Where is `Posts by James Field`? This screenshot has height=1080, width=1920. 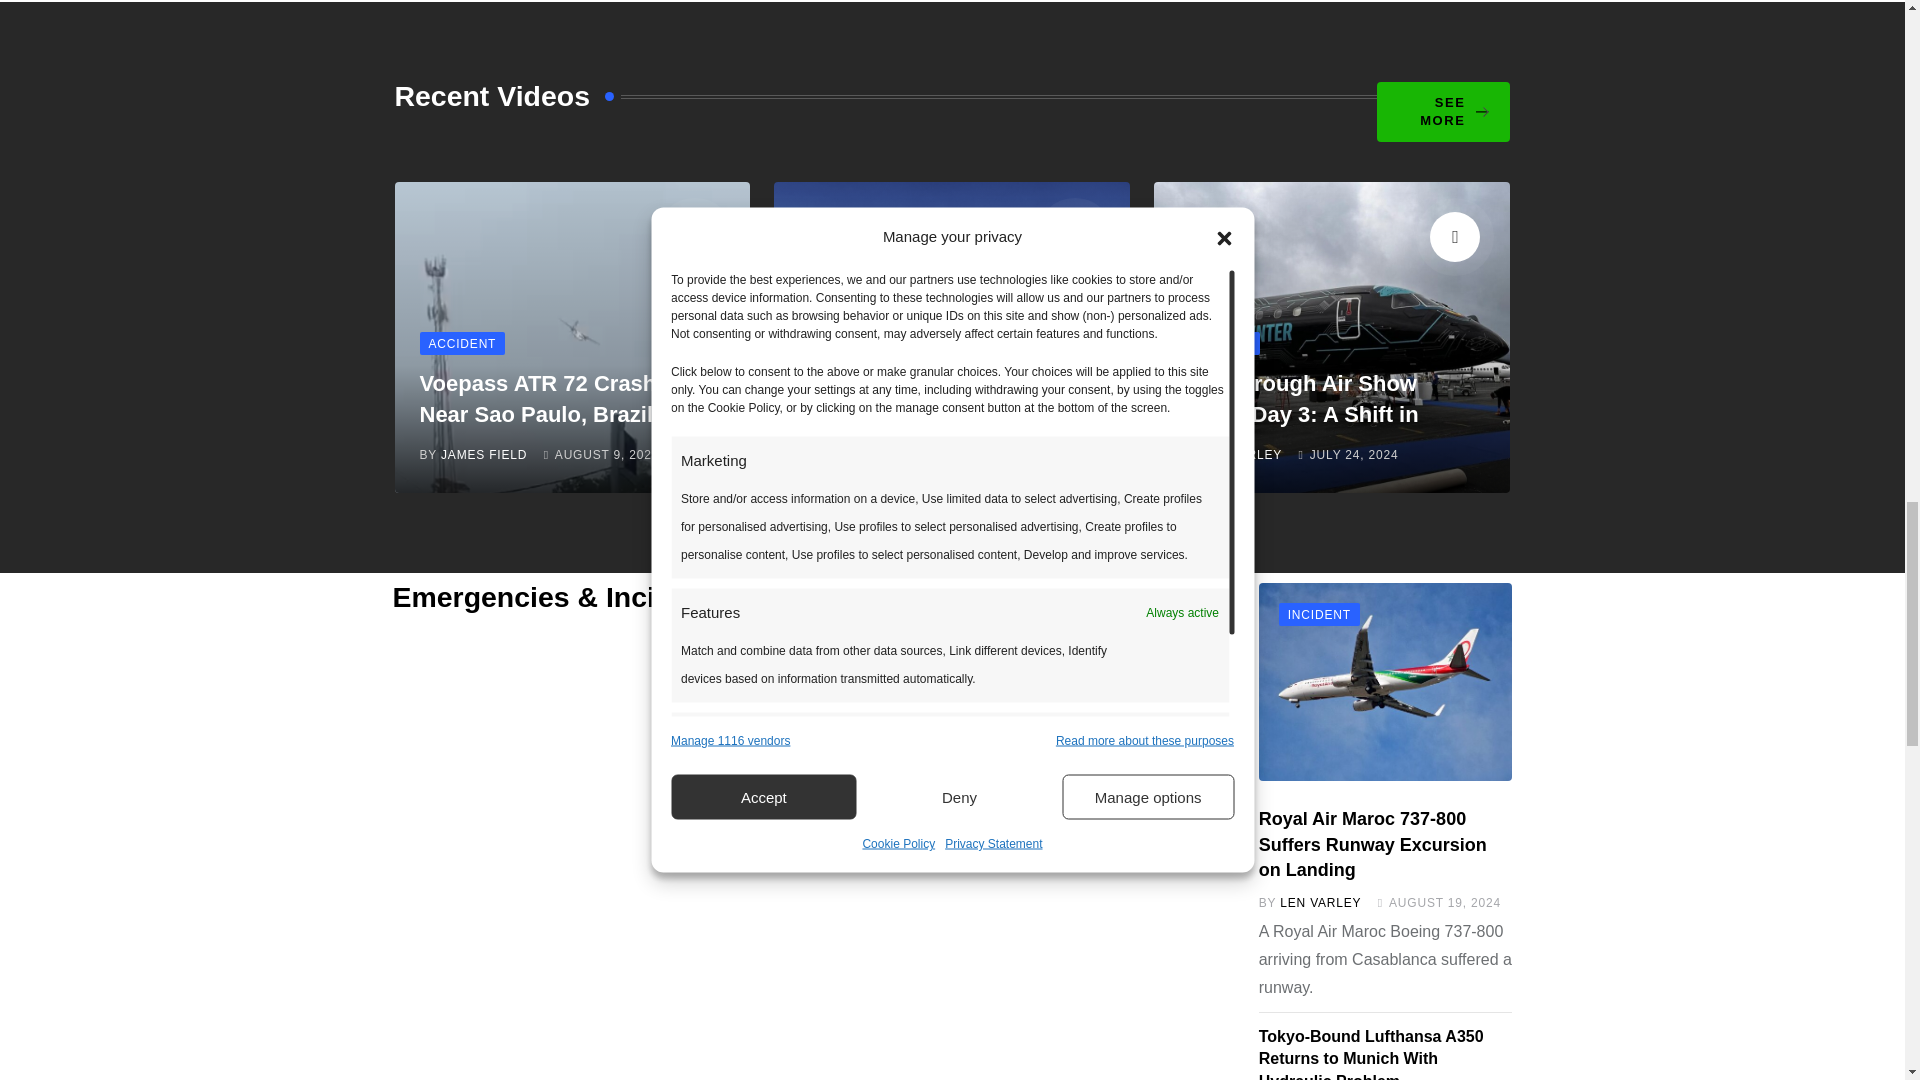
Posts by James Field is located at coordinates (484, 455).